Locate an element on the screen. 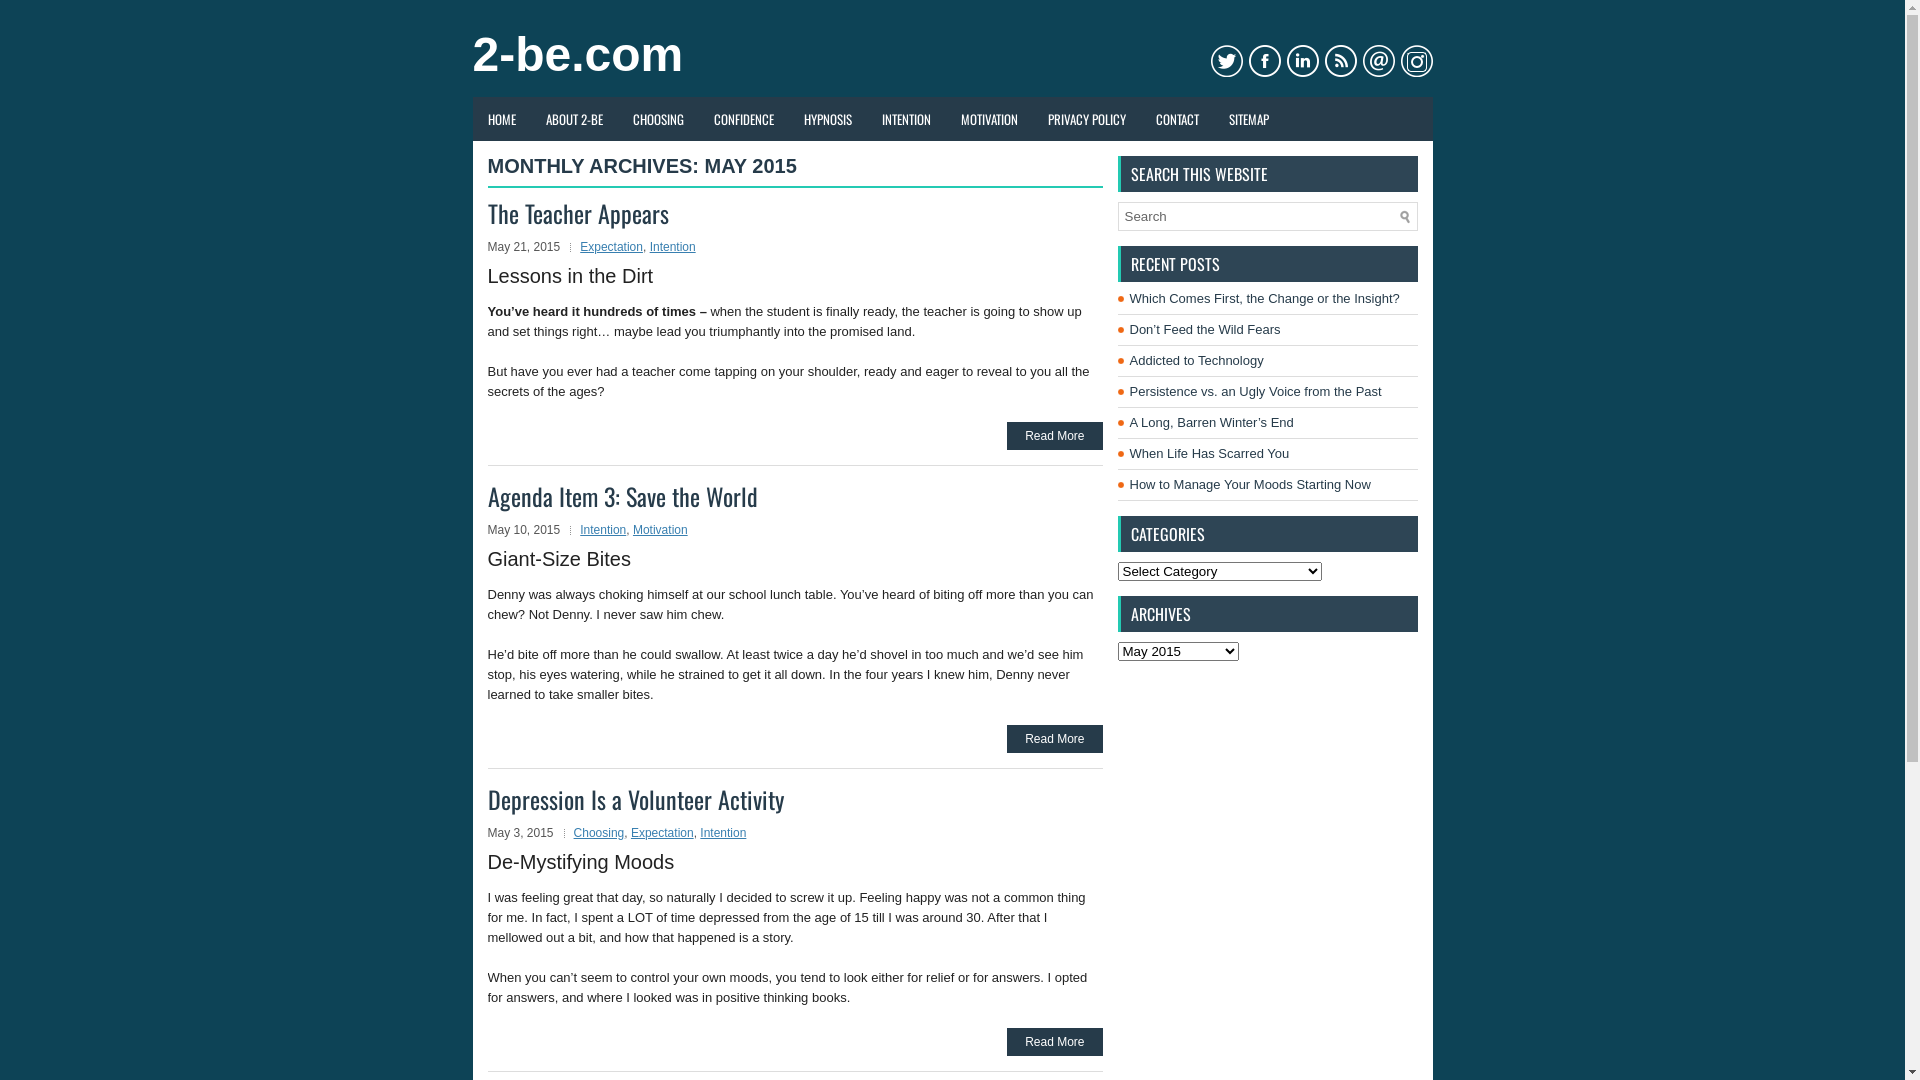 The width and height of the screenshot is (1920, 1080). The Teacher Appears is located at coordinates (578, 213).